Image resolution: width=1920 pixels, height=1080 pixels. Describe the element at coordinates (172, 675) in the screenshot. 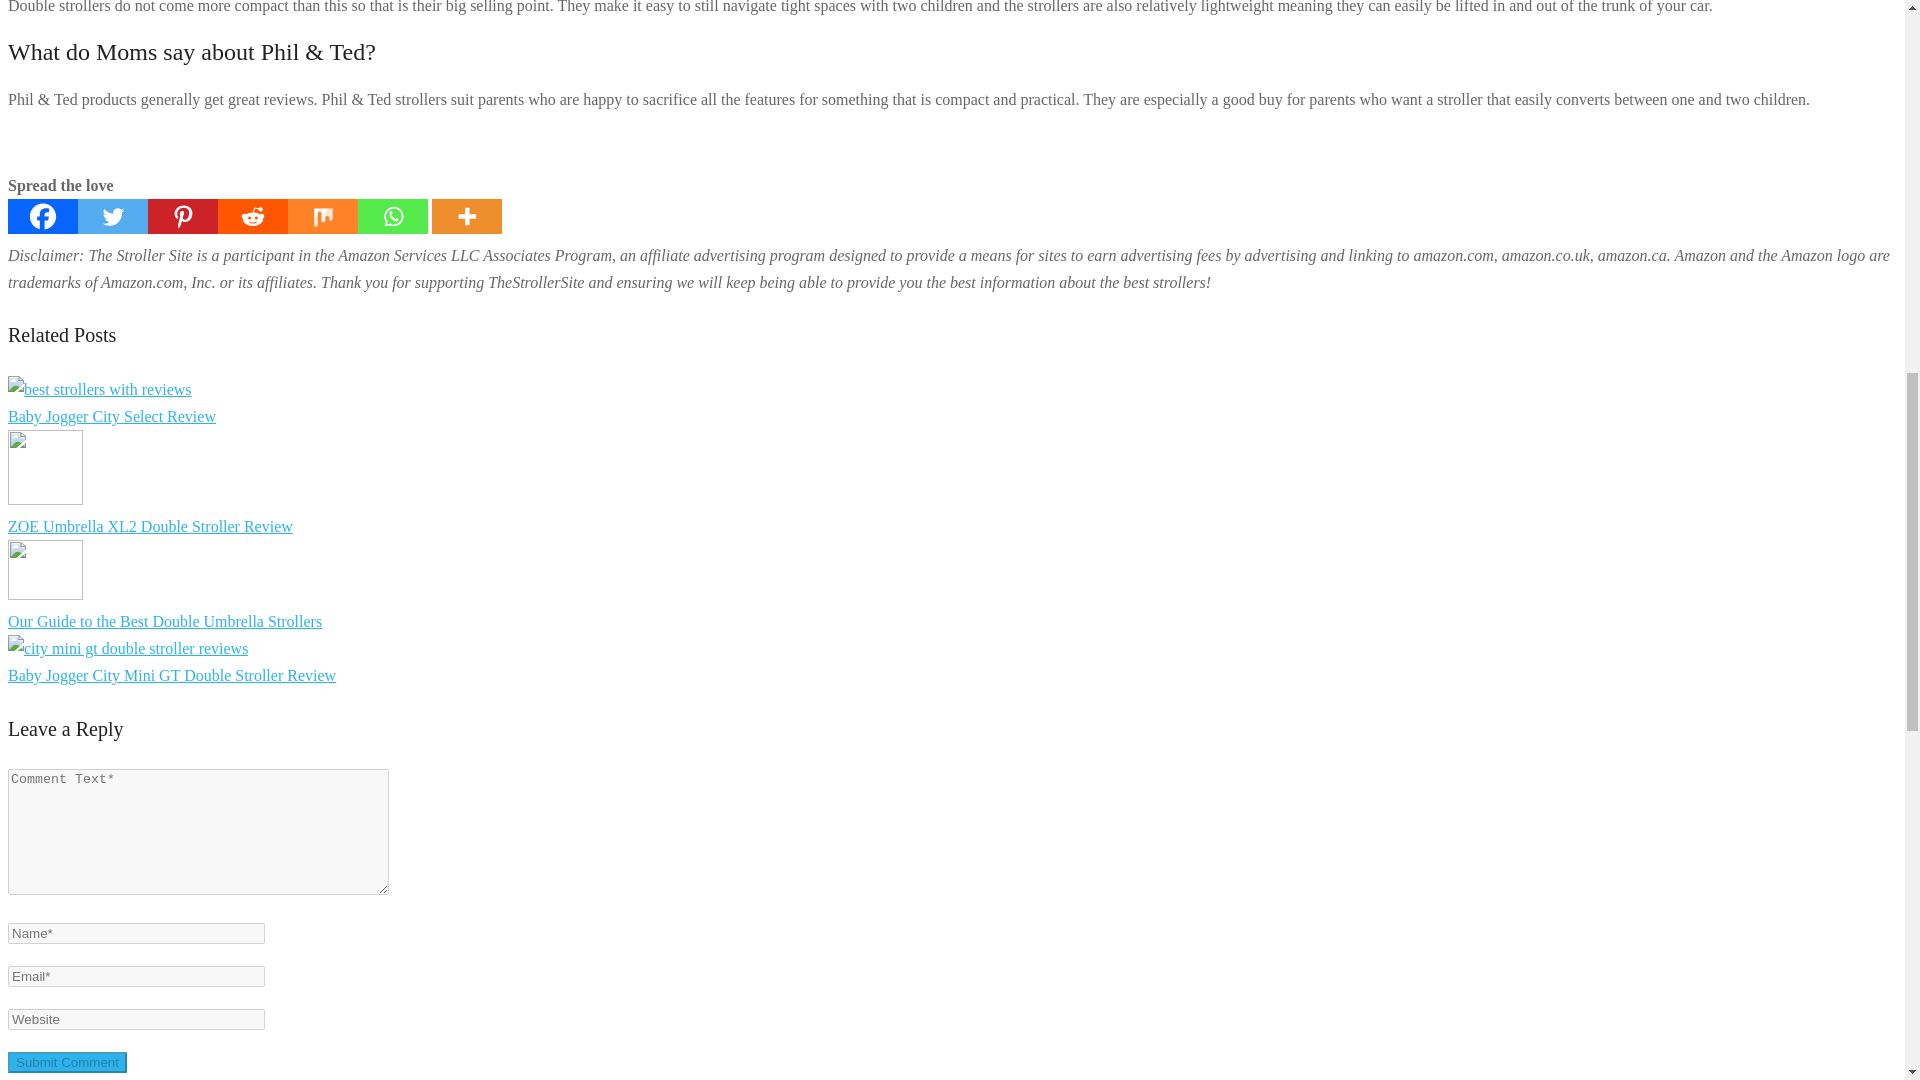

I see `Baby Jogger City Mini GT Double Stroller Review` at that location.